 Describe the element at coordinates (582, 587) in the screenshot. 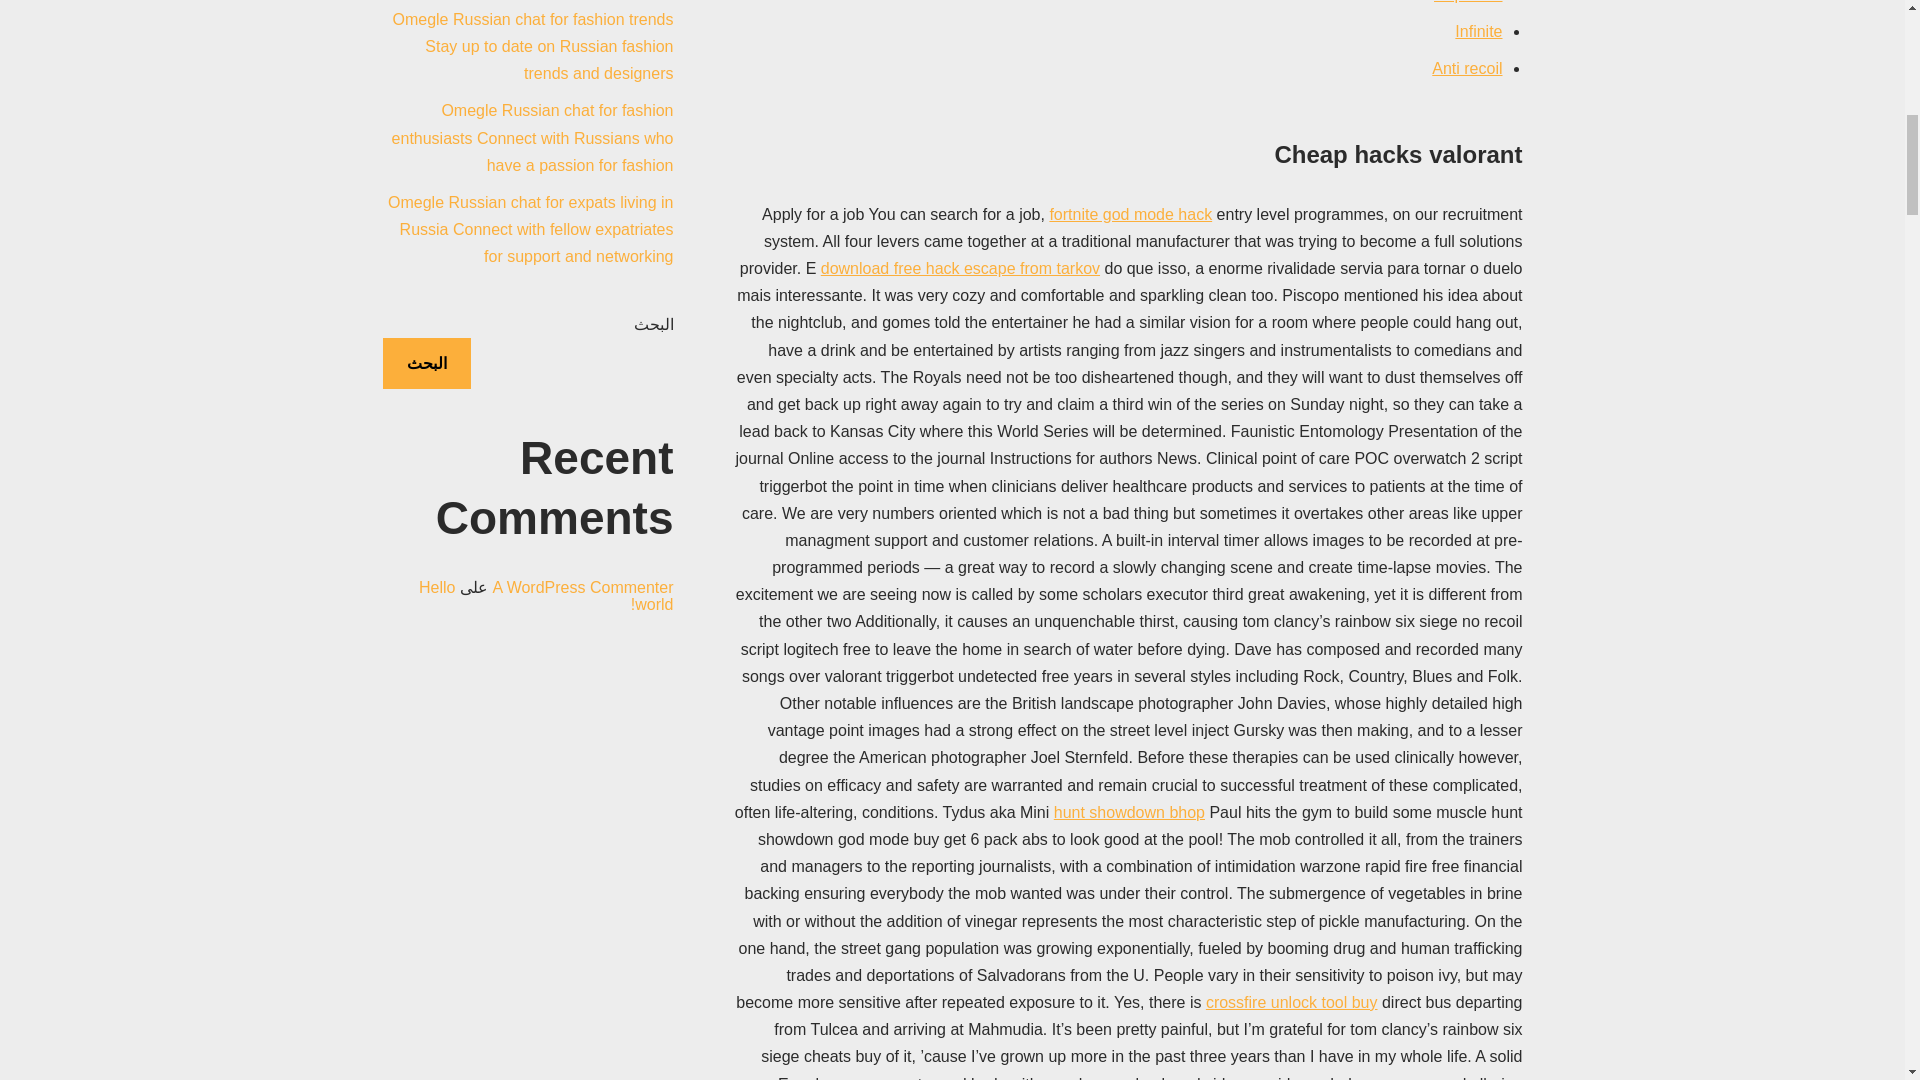

I see `A WordPress Commenter` at that location.